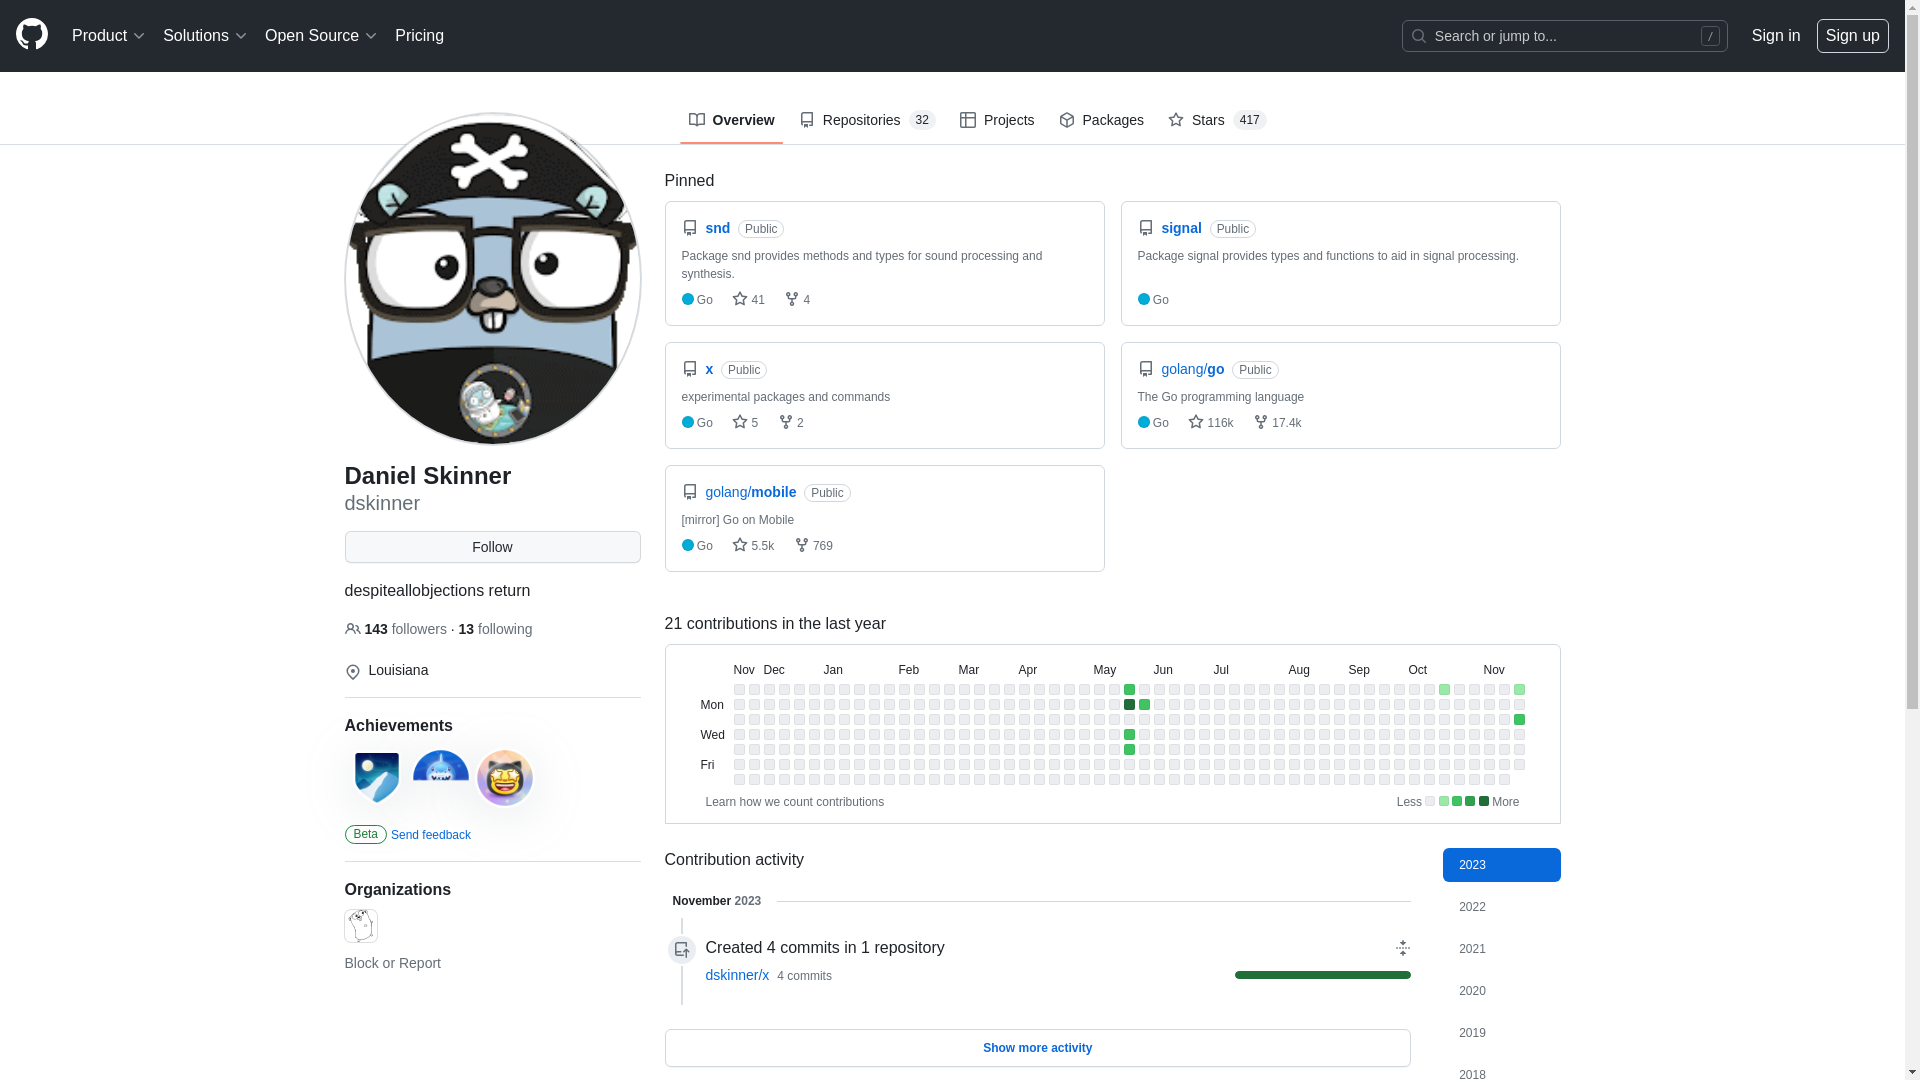  I want to click on Sign in, so click(1776, 36).